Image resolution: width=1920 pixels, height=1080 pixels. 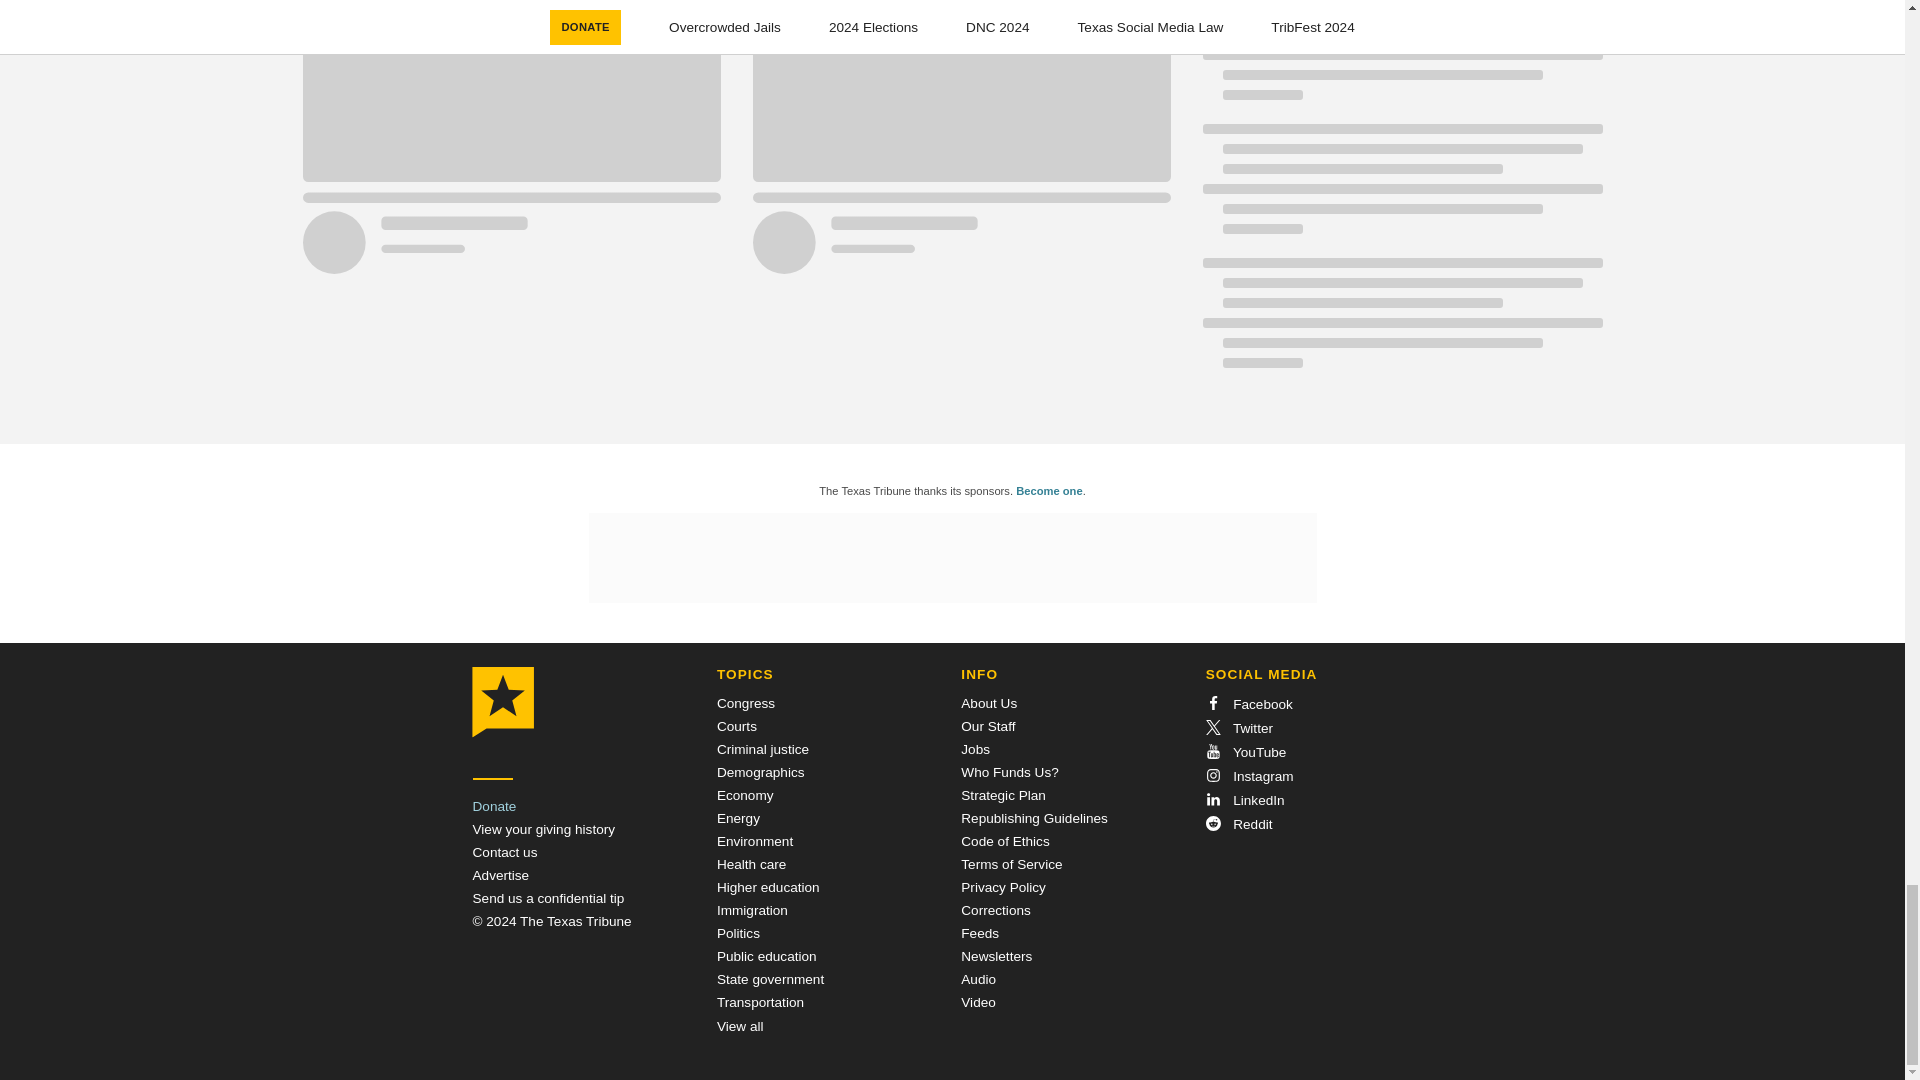 I want to click on View your giving history, so click(x=543, y=829).